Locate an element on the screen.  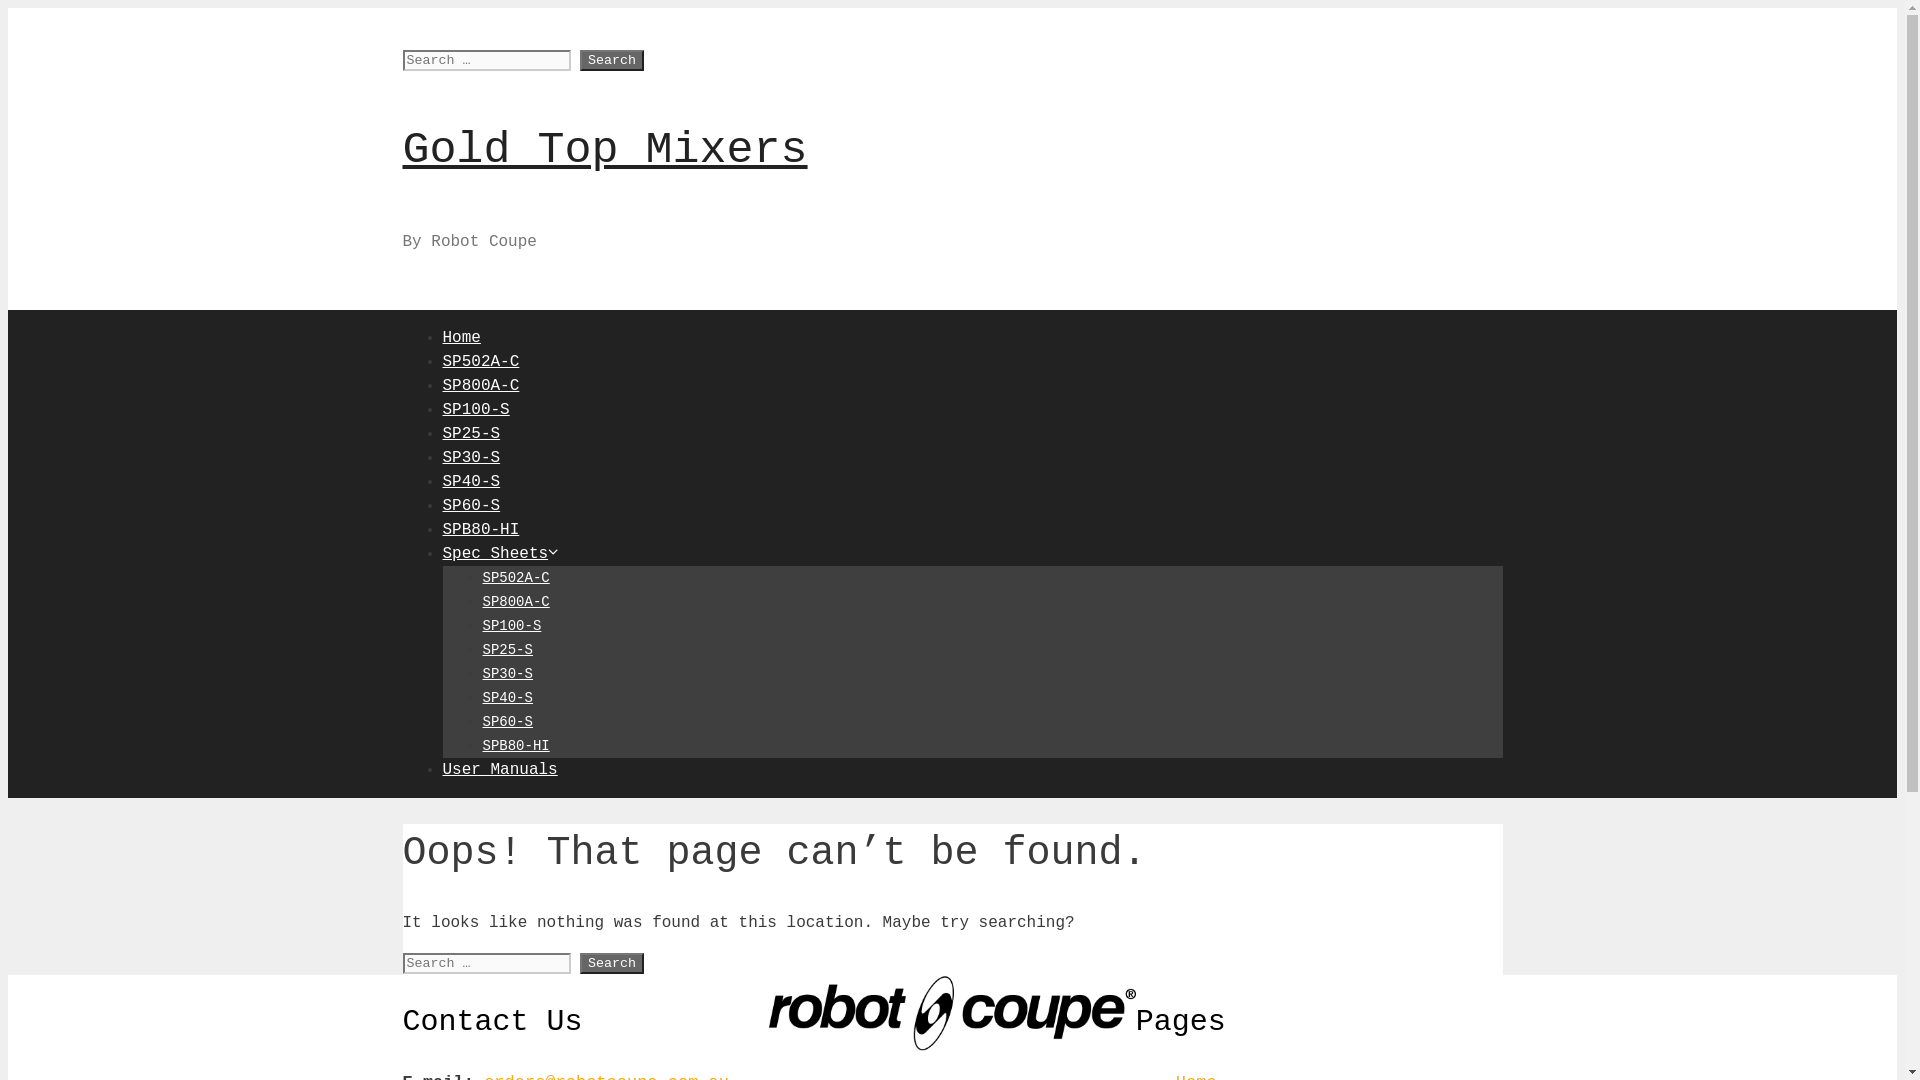
SP502A-C is located at coordinates (516, 578).